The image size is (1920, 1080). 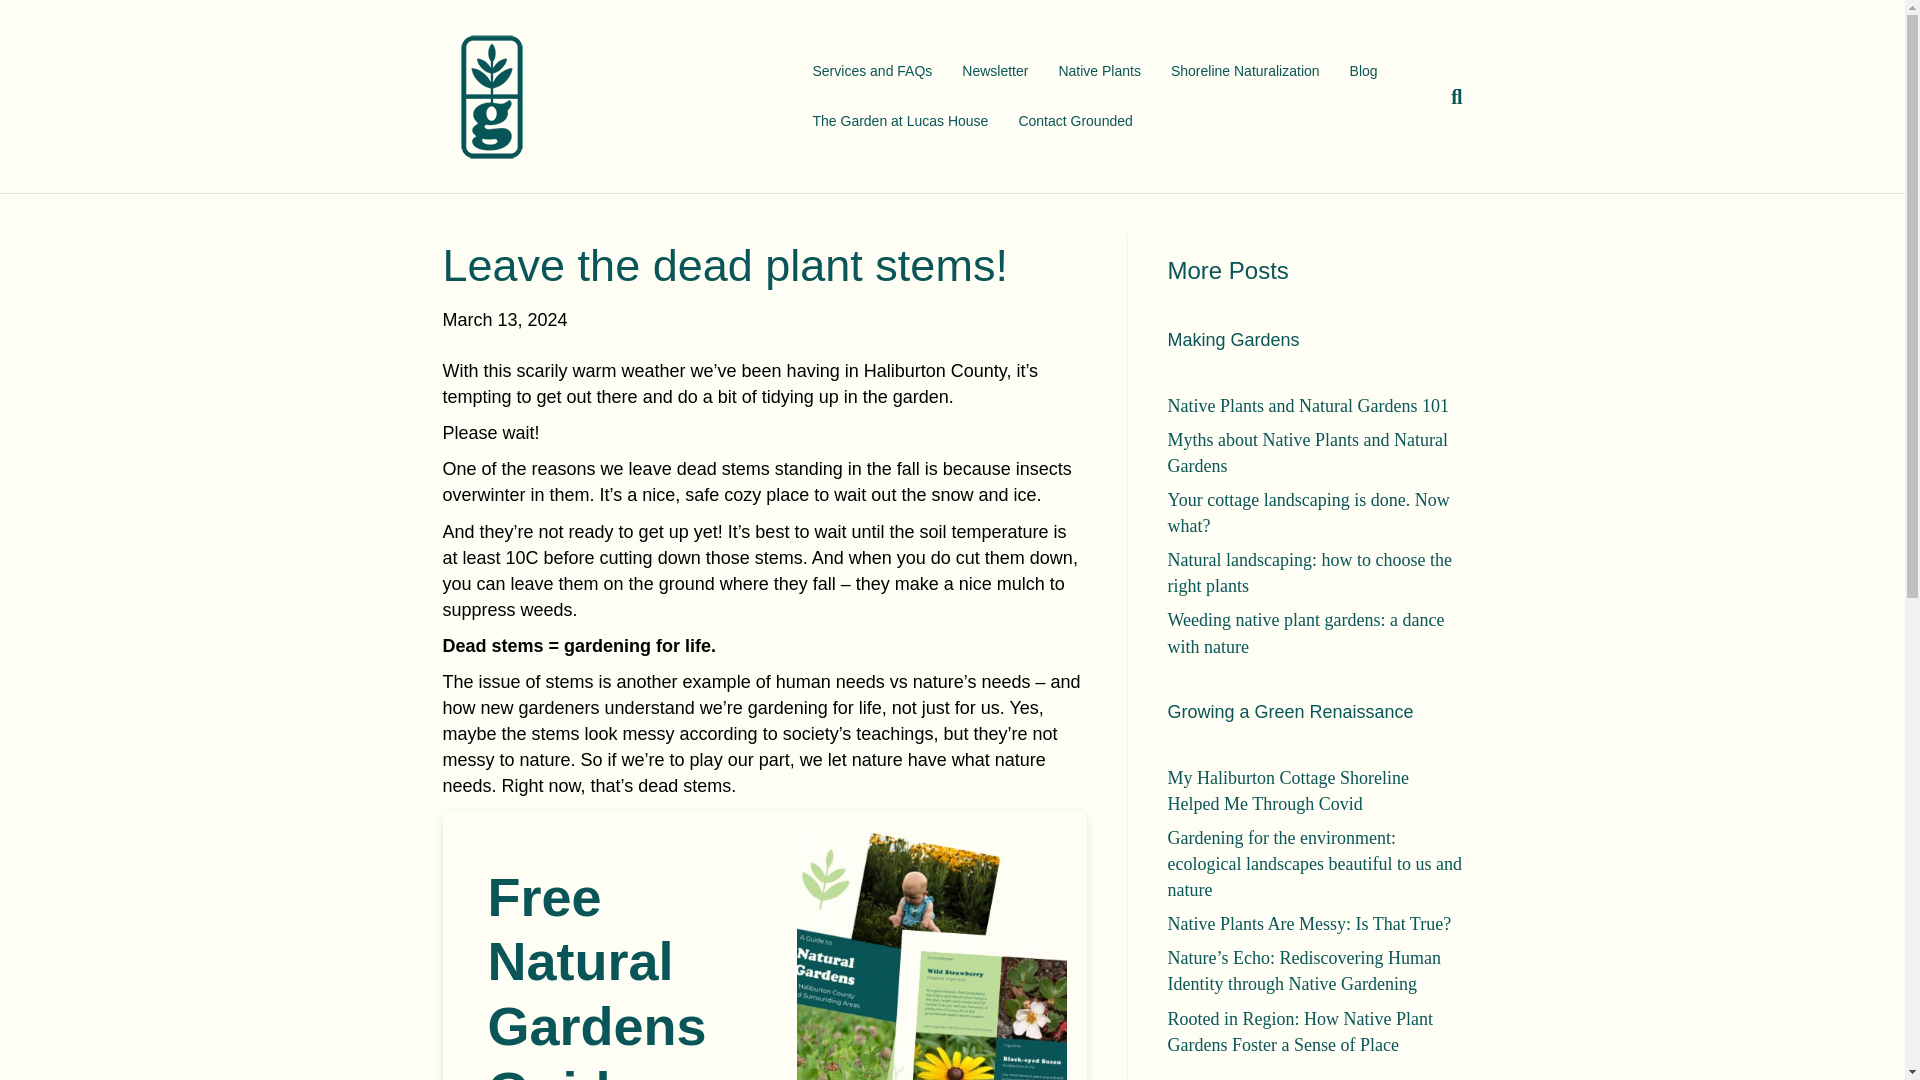 What do you see at coordinates (1309, 572) in the screenshot?
I see `Natural landscaping: how to choose the right plants` at bounding box center [1309, 572].